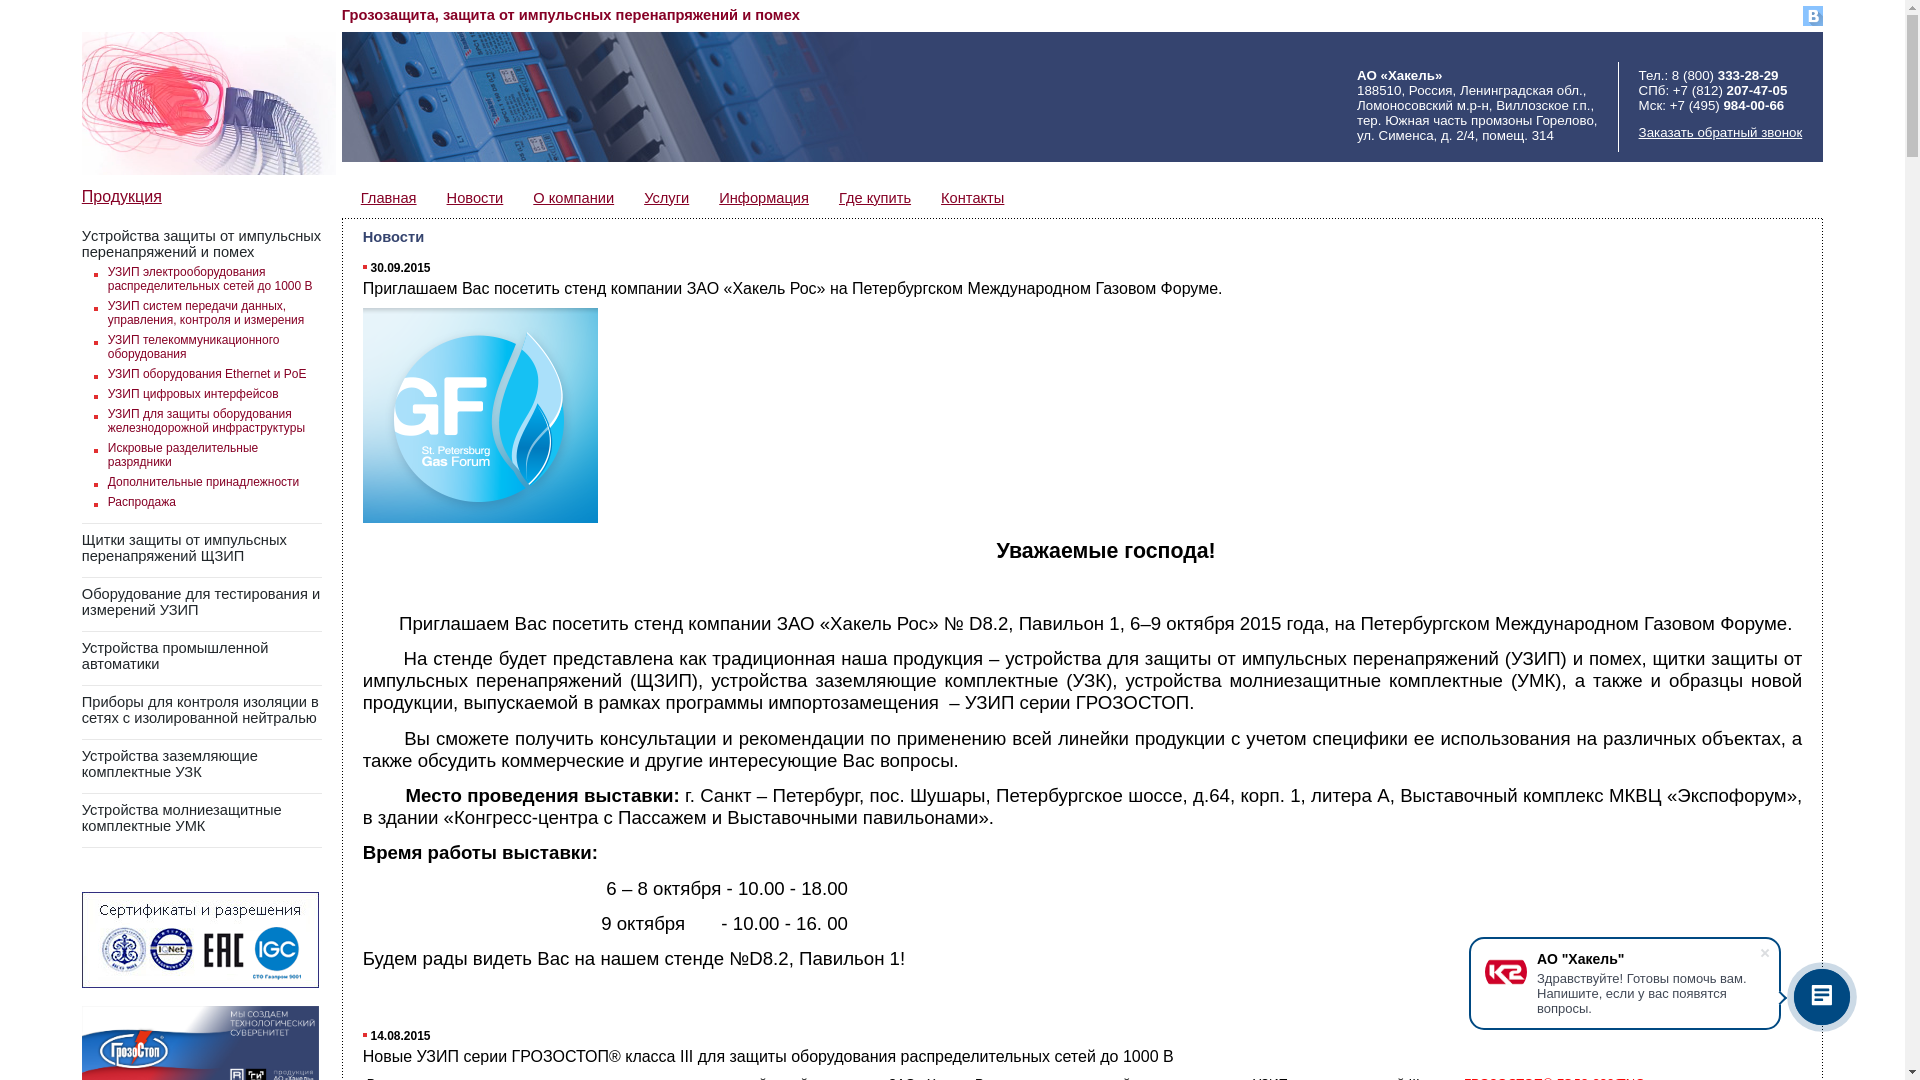  I want to click on +7 (812) 207-47-05, so click(1730, 90).